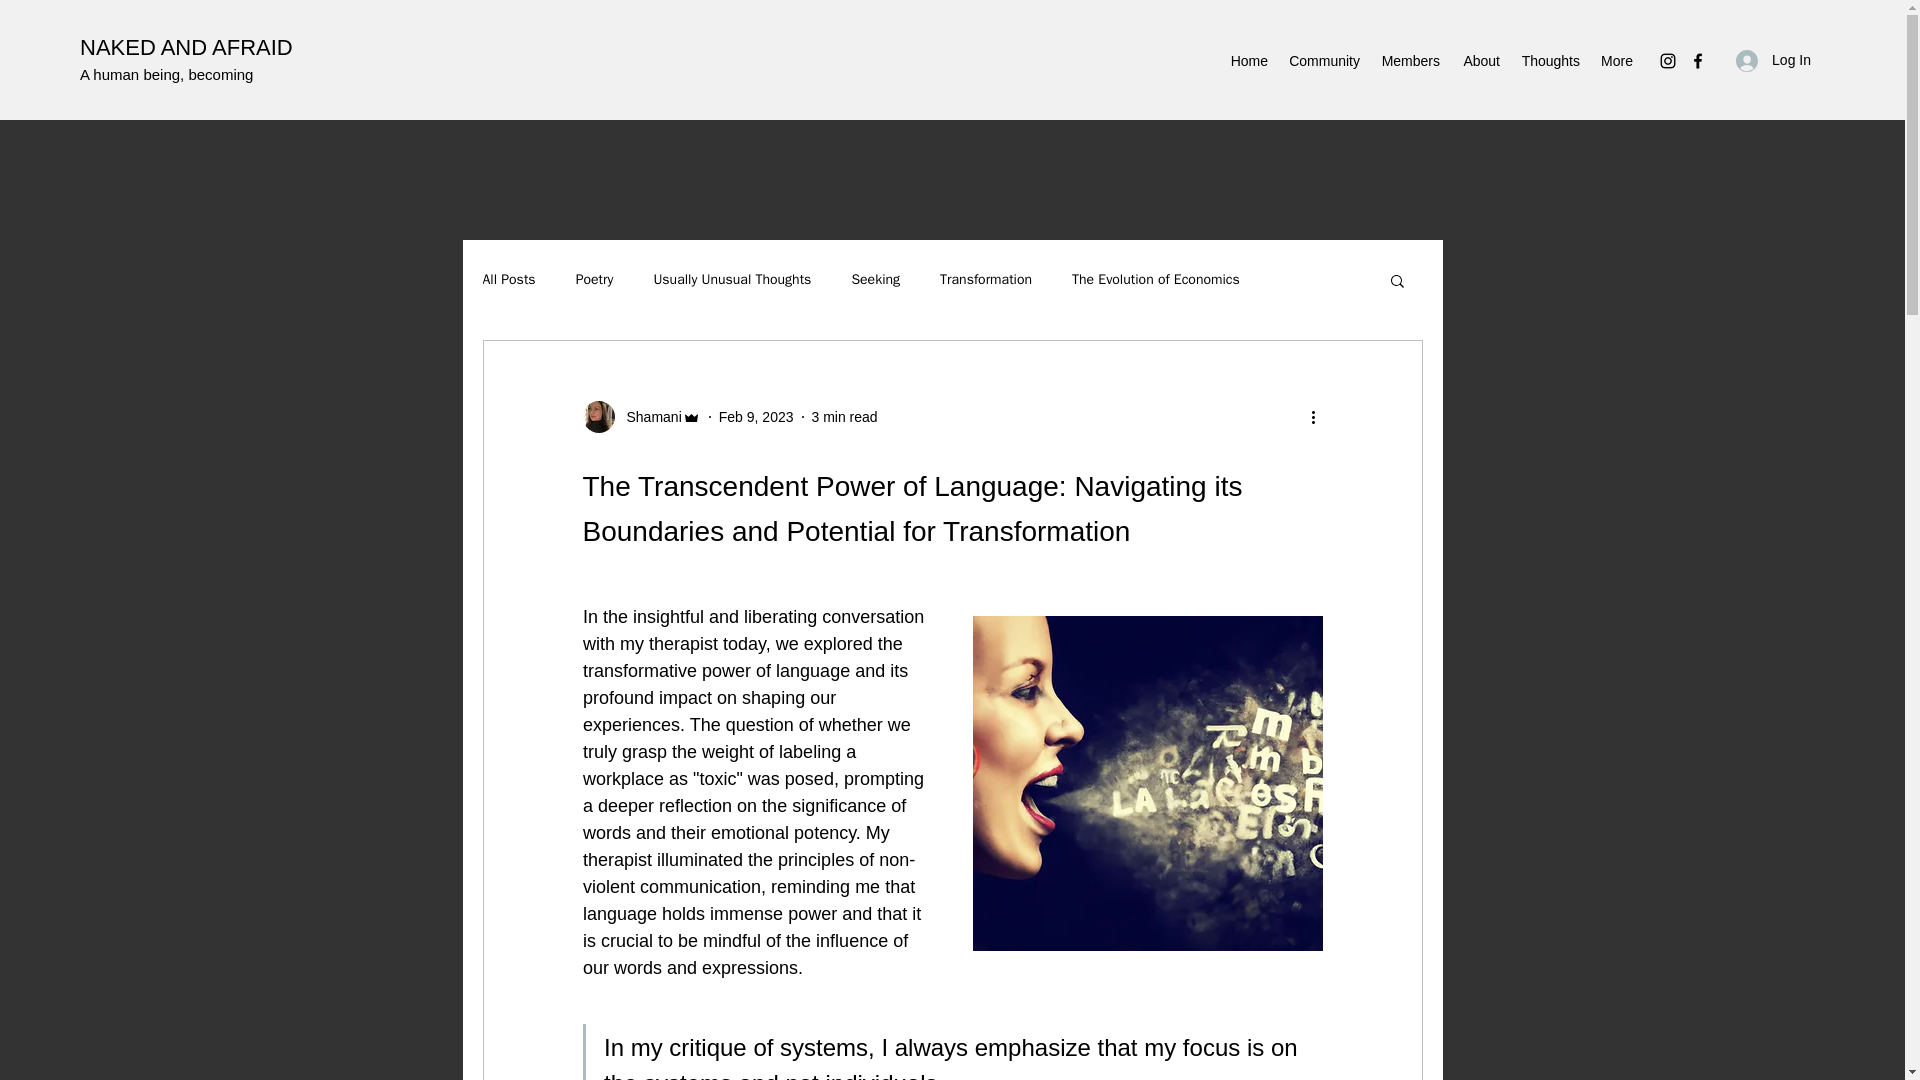  What do you see at coordinates (508, 280) in the screenshot?
I see `All Posts` at bounding box center [508, 280].